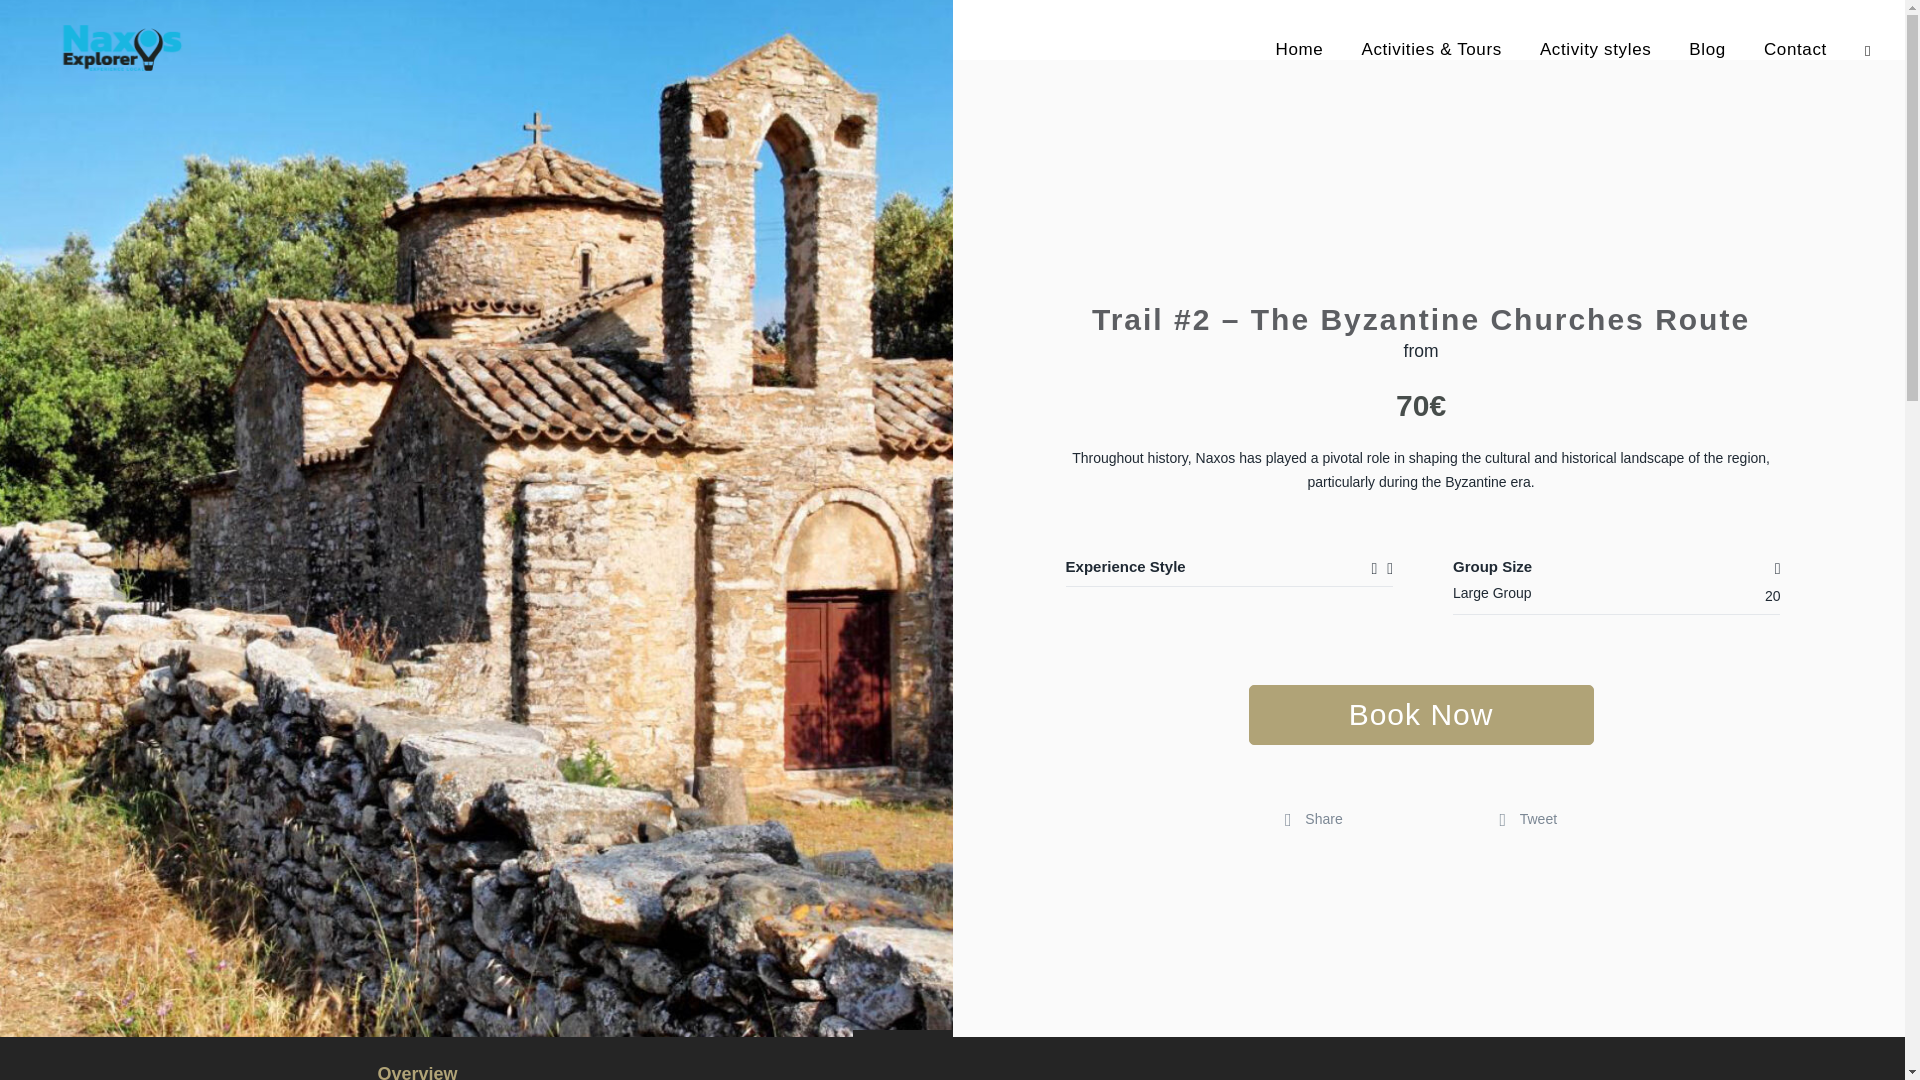 The image size is (1920, 1080). What do you see at coordinates (1528, 819) in the screenshot?
I see `Tweet` at bounding box center [1528, 819].